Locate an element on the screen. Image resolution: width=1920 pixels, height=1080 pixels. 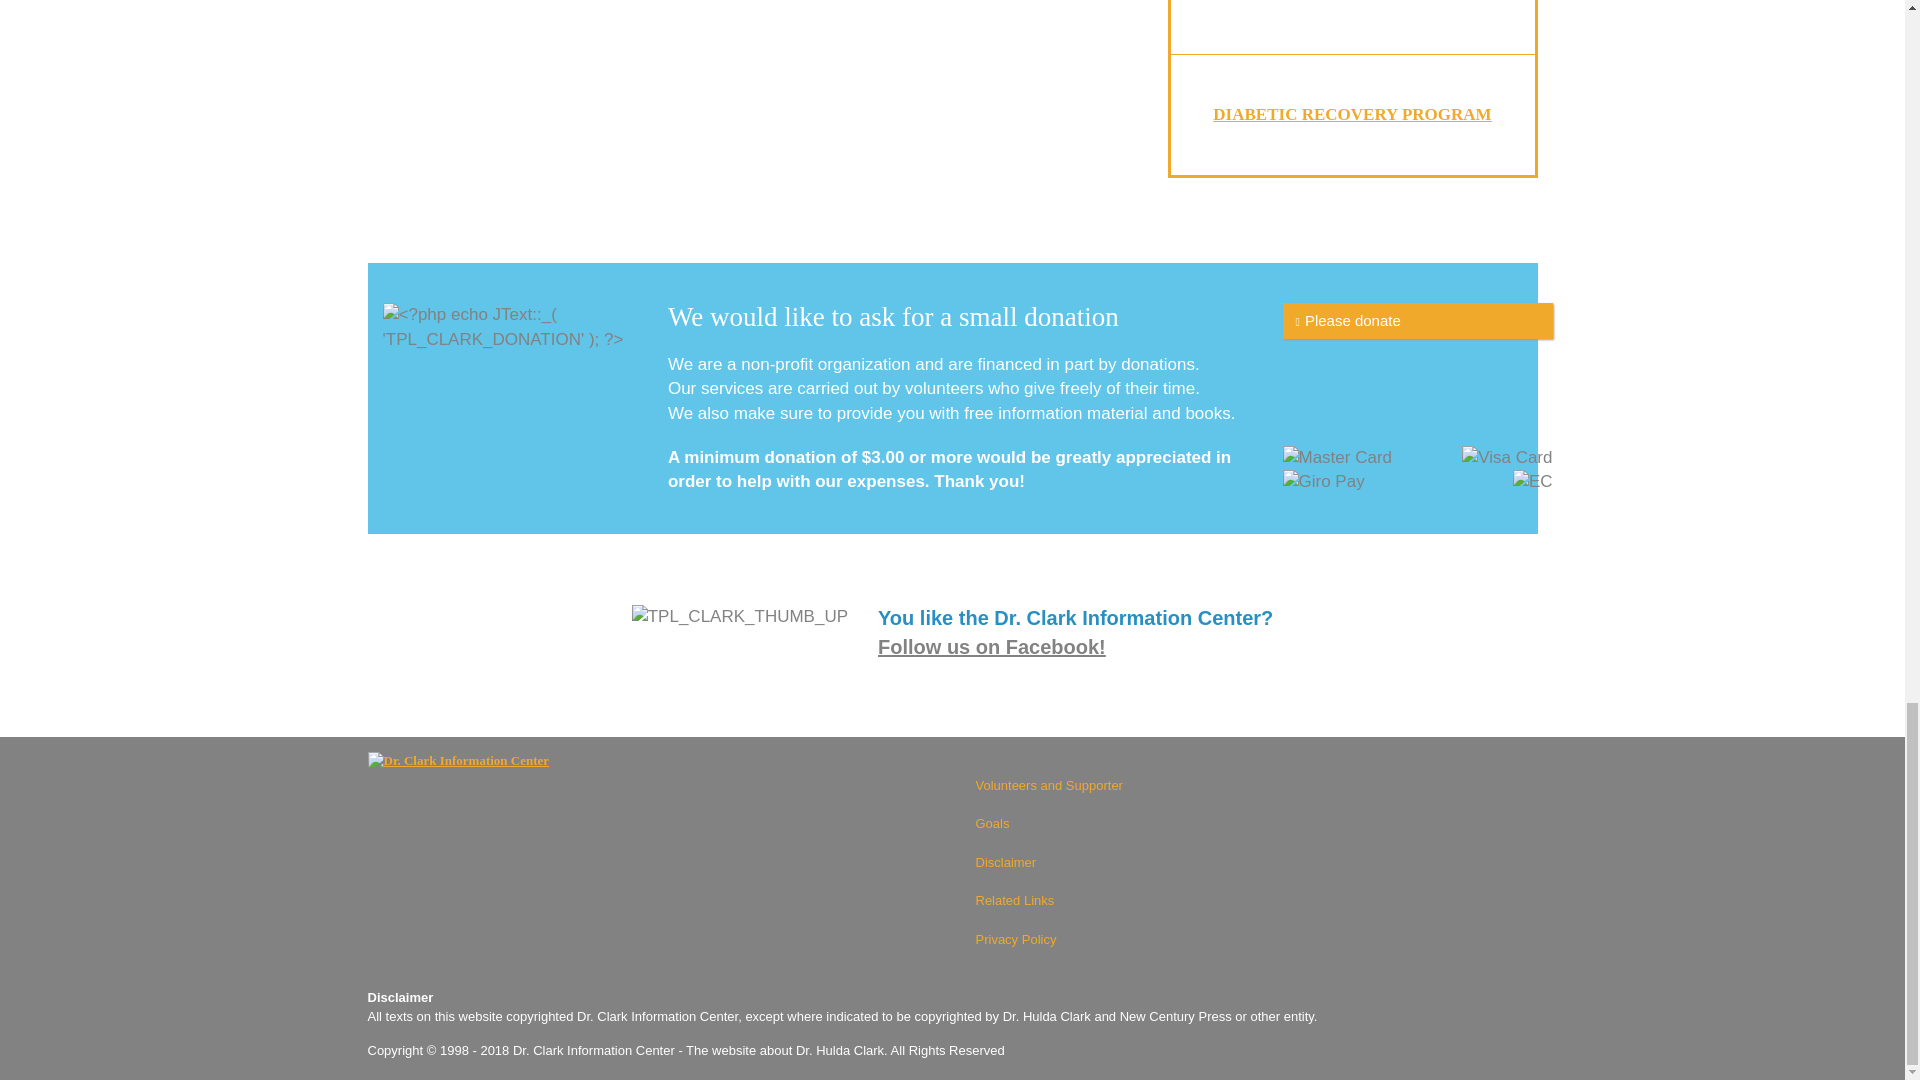
PayPal - The safer, easier way to pay online! is located at coordinates (1416, 320).